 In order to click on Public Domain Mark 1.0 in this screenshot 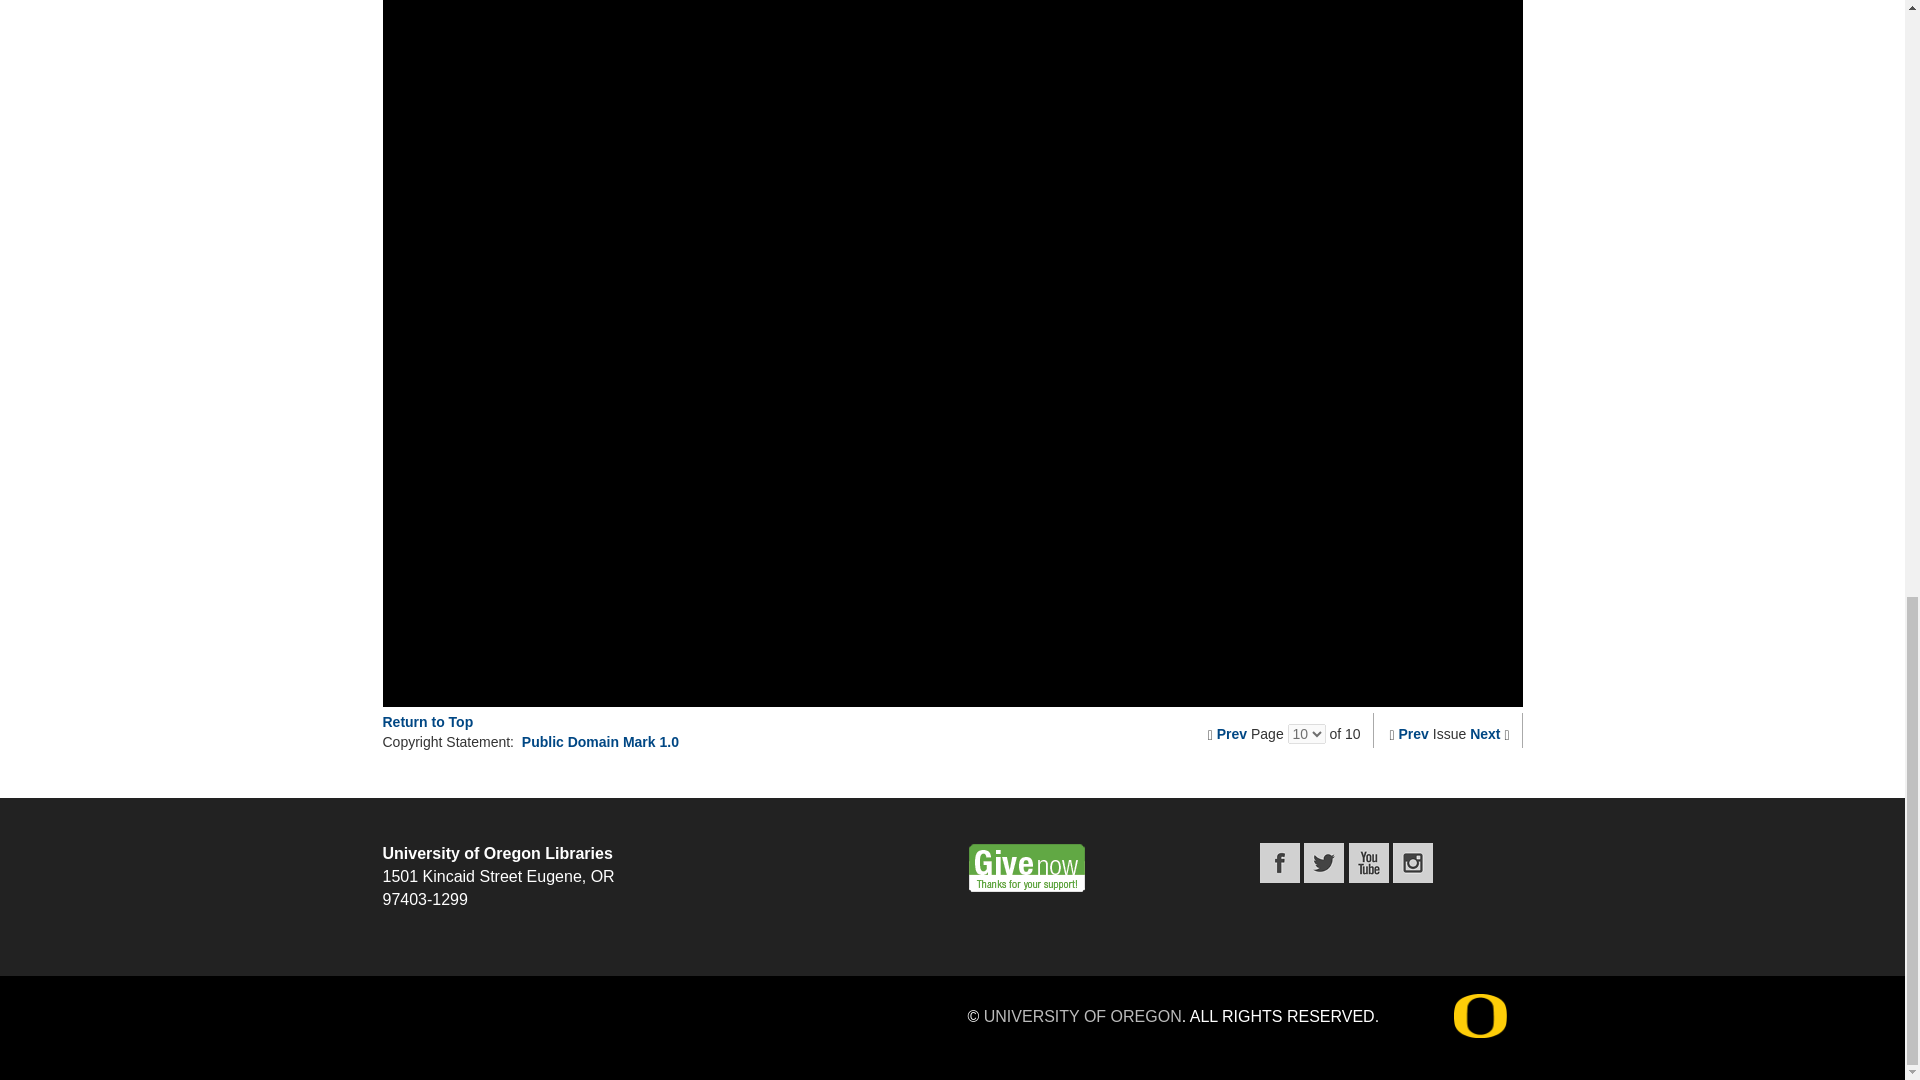, I will do `click(600, 742)`.